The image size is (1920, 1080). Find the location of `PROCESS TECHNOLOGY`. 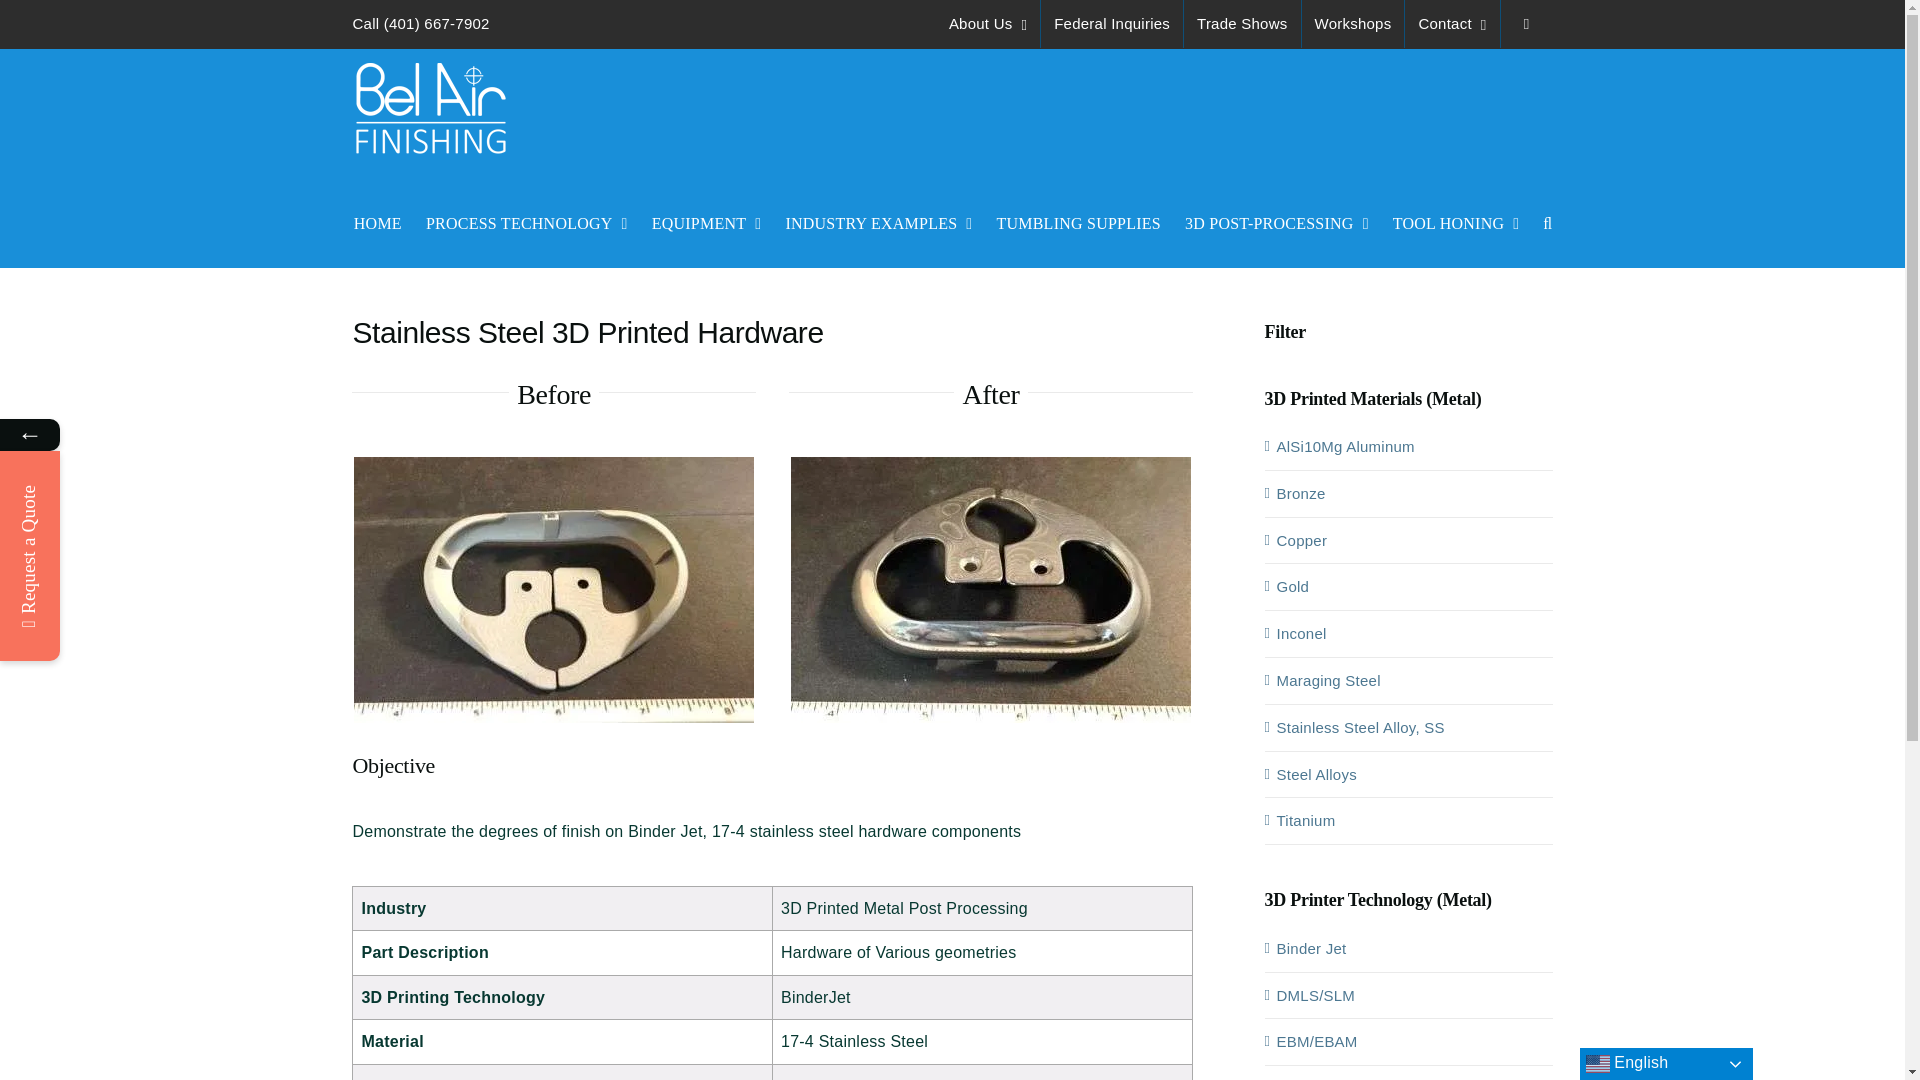

PROCESS TECHNOLOGY is located at coordinates (554, 589).